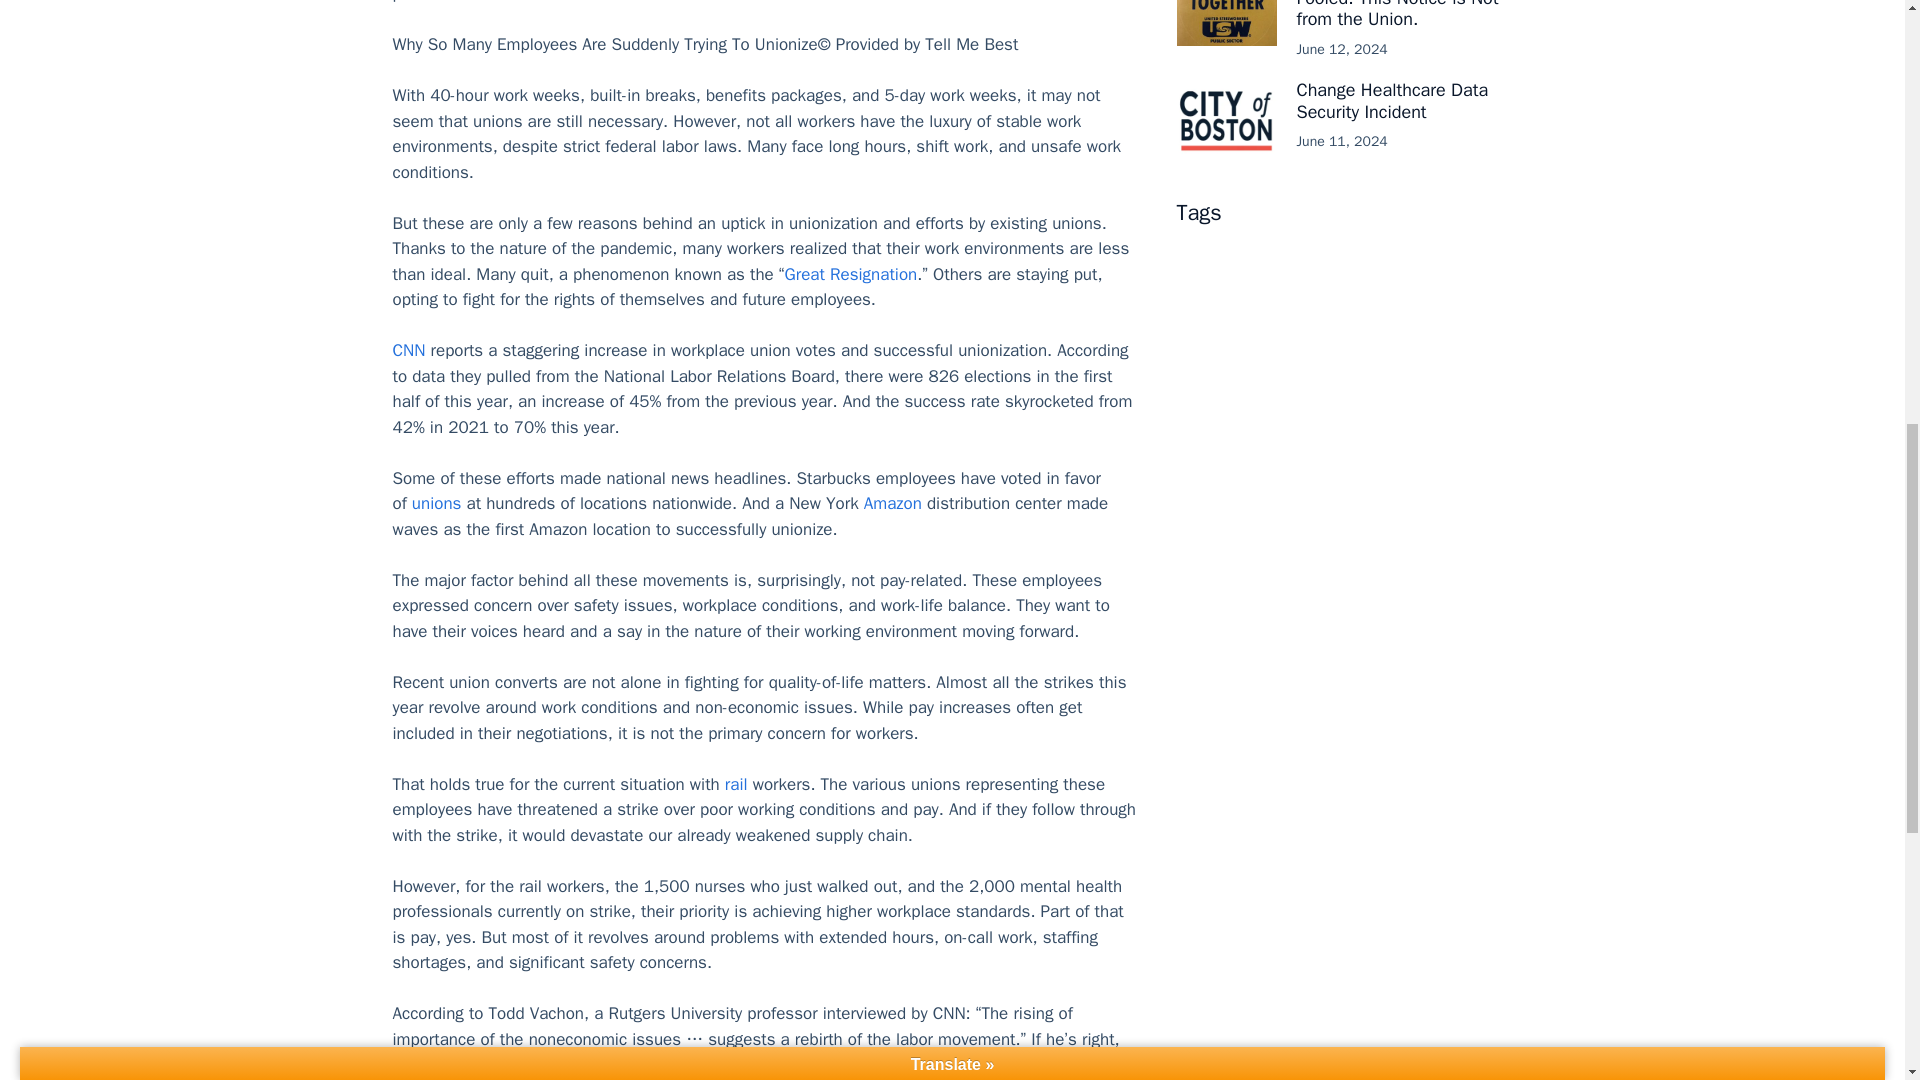 This screenshot has width=1920, height=1080. What do you see at coordinates (736, 784) in the screenshot?
I see `rail` at bounding box center [736, 784].